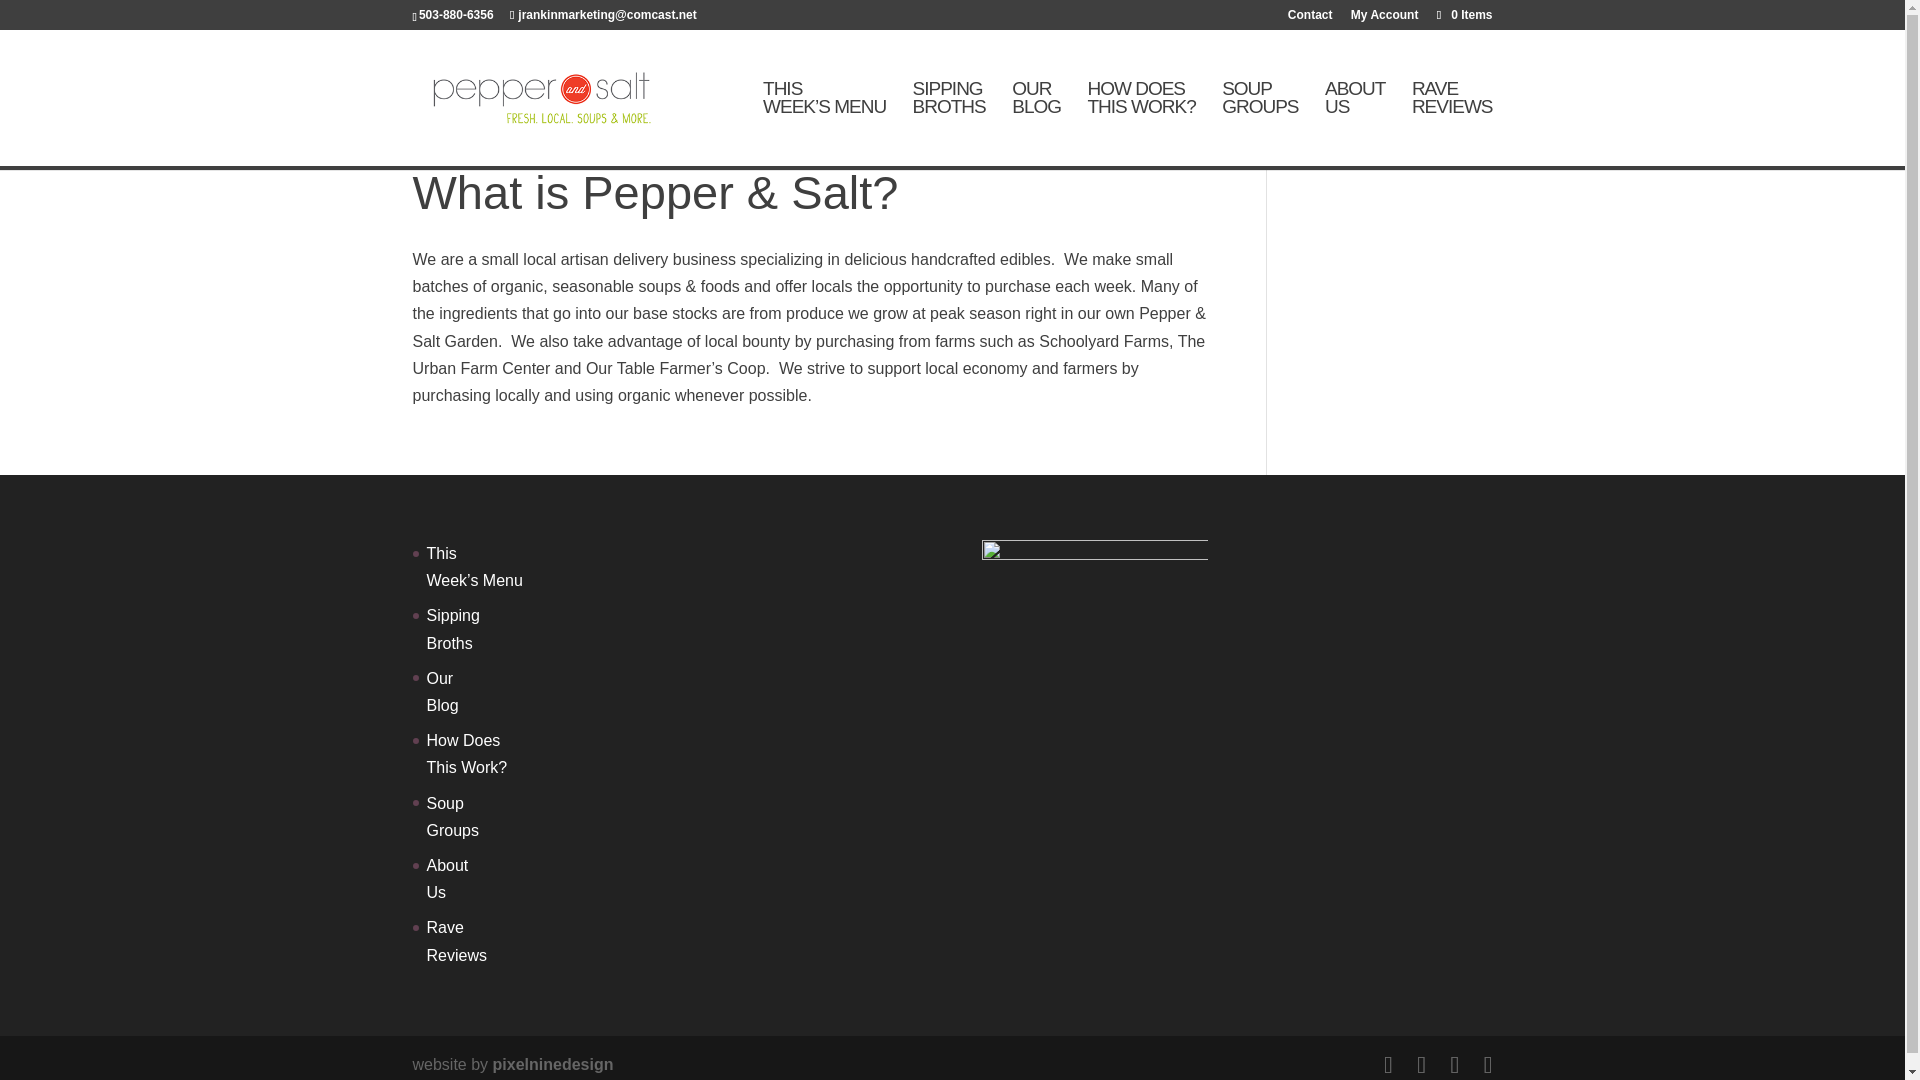 This screenshot has height=1080, width=1920. Describe the element at coordinates (466, 754) in the screenshot. I see `My Account` at that location.